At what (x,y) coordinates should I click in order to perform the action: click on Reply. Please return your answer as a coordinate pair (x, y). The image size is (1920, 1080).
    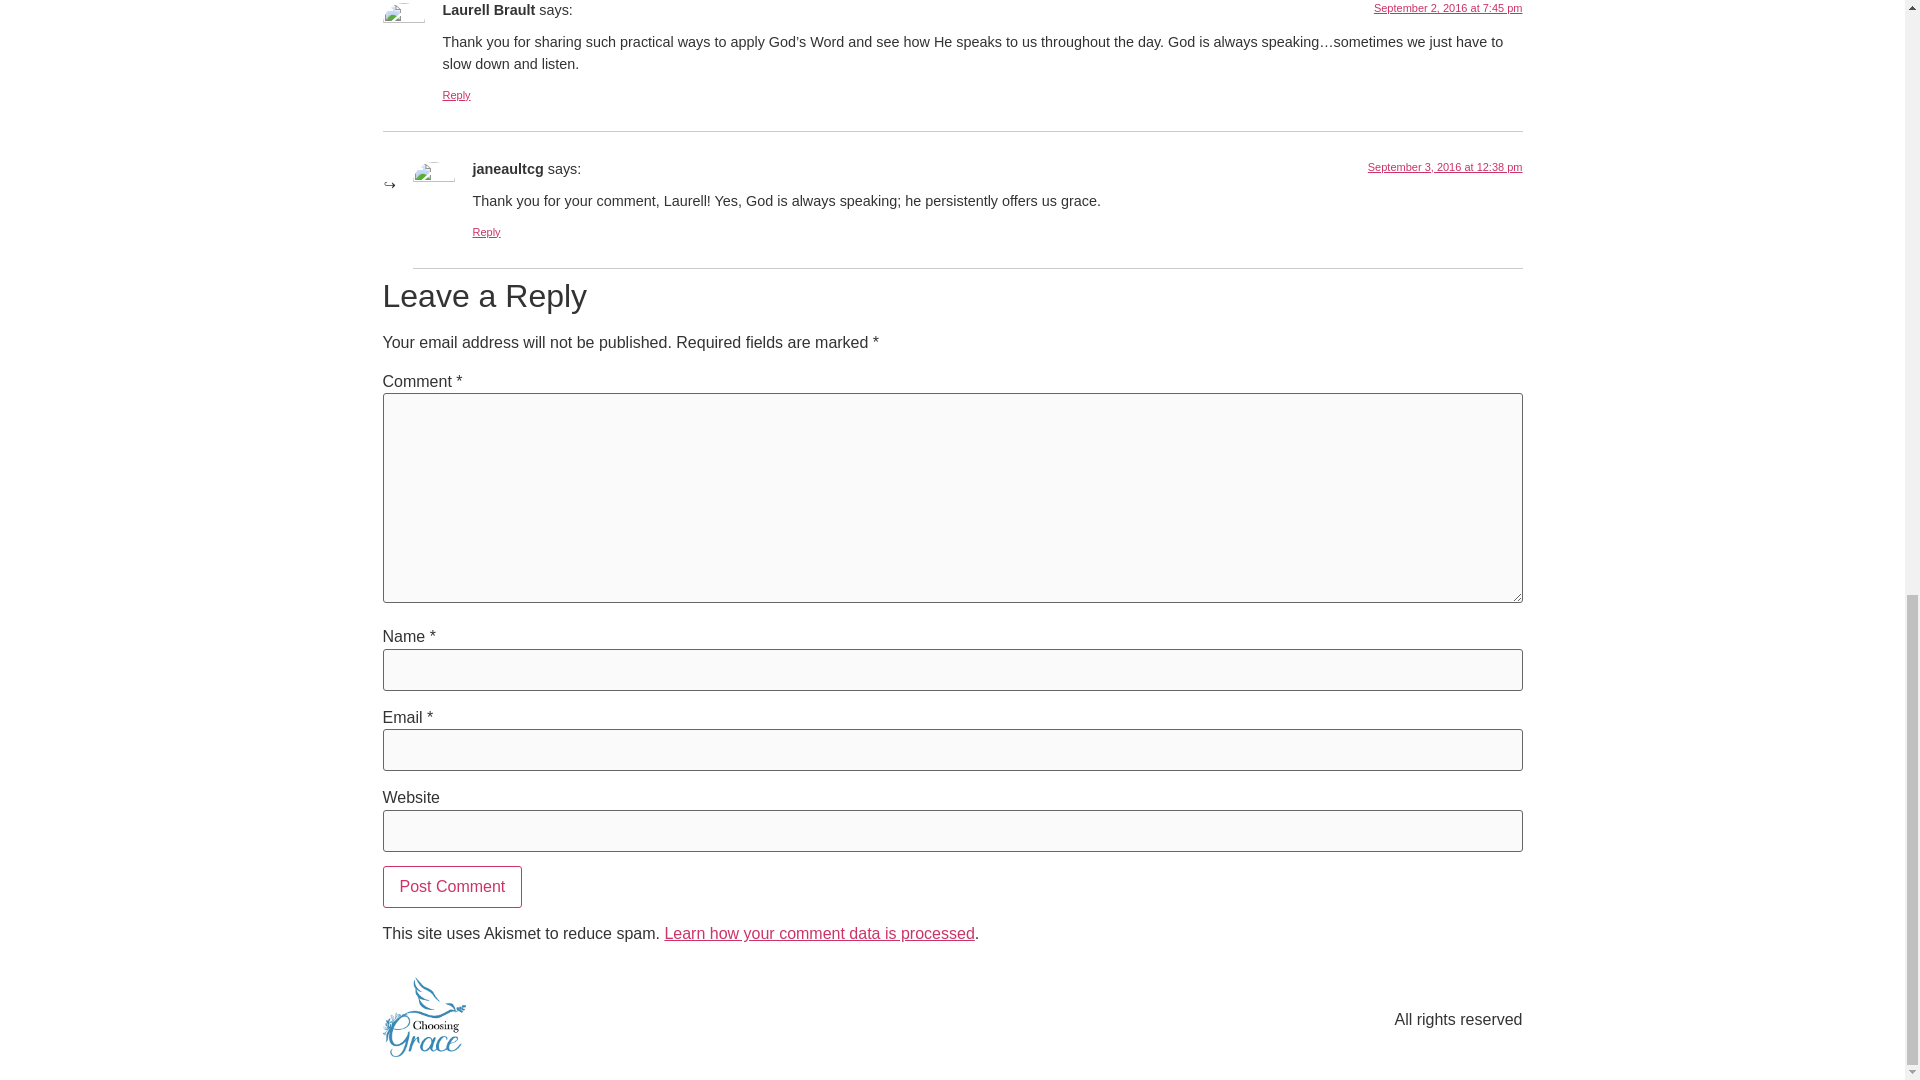
    Looking at the image, I should click on (486, 231).